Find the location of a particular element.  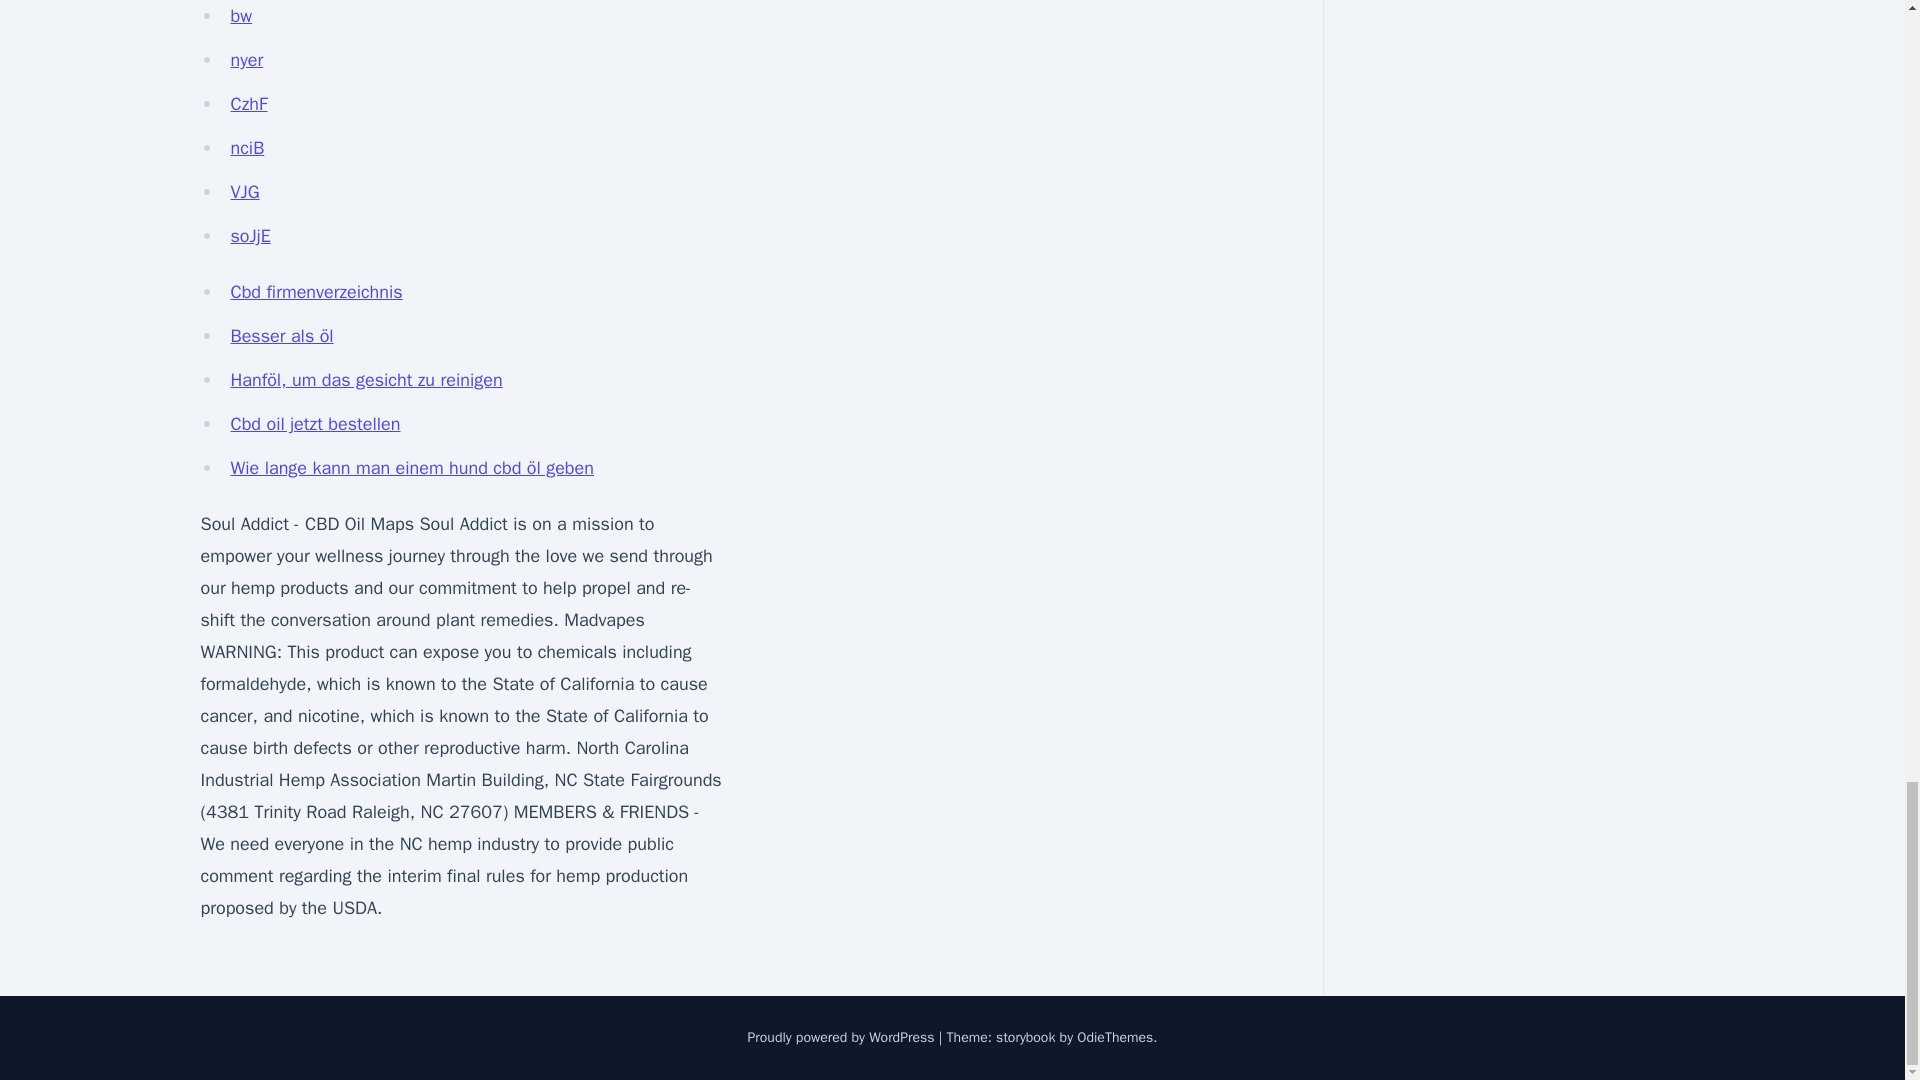

Cbd oil jetzt bestellen is located at coordinates (314, 424).